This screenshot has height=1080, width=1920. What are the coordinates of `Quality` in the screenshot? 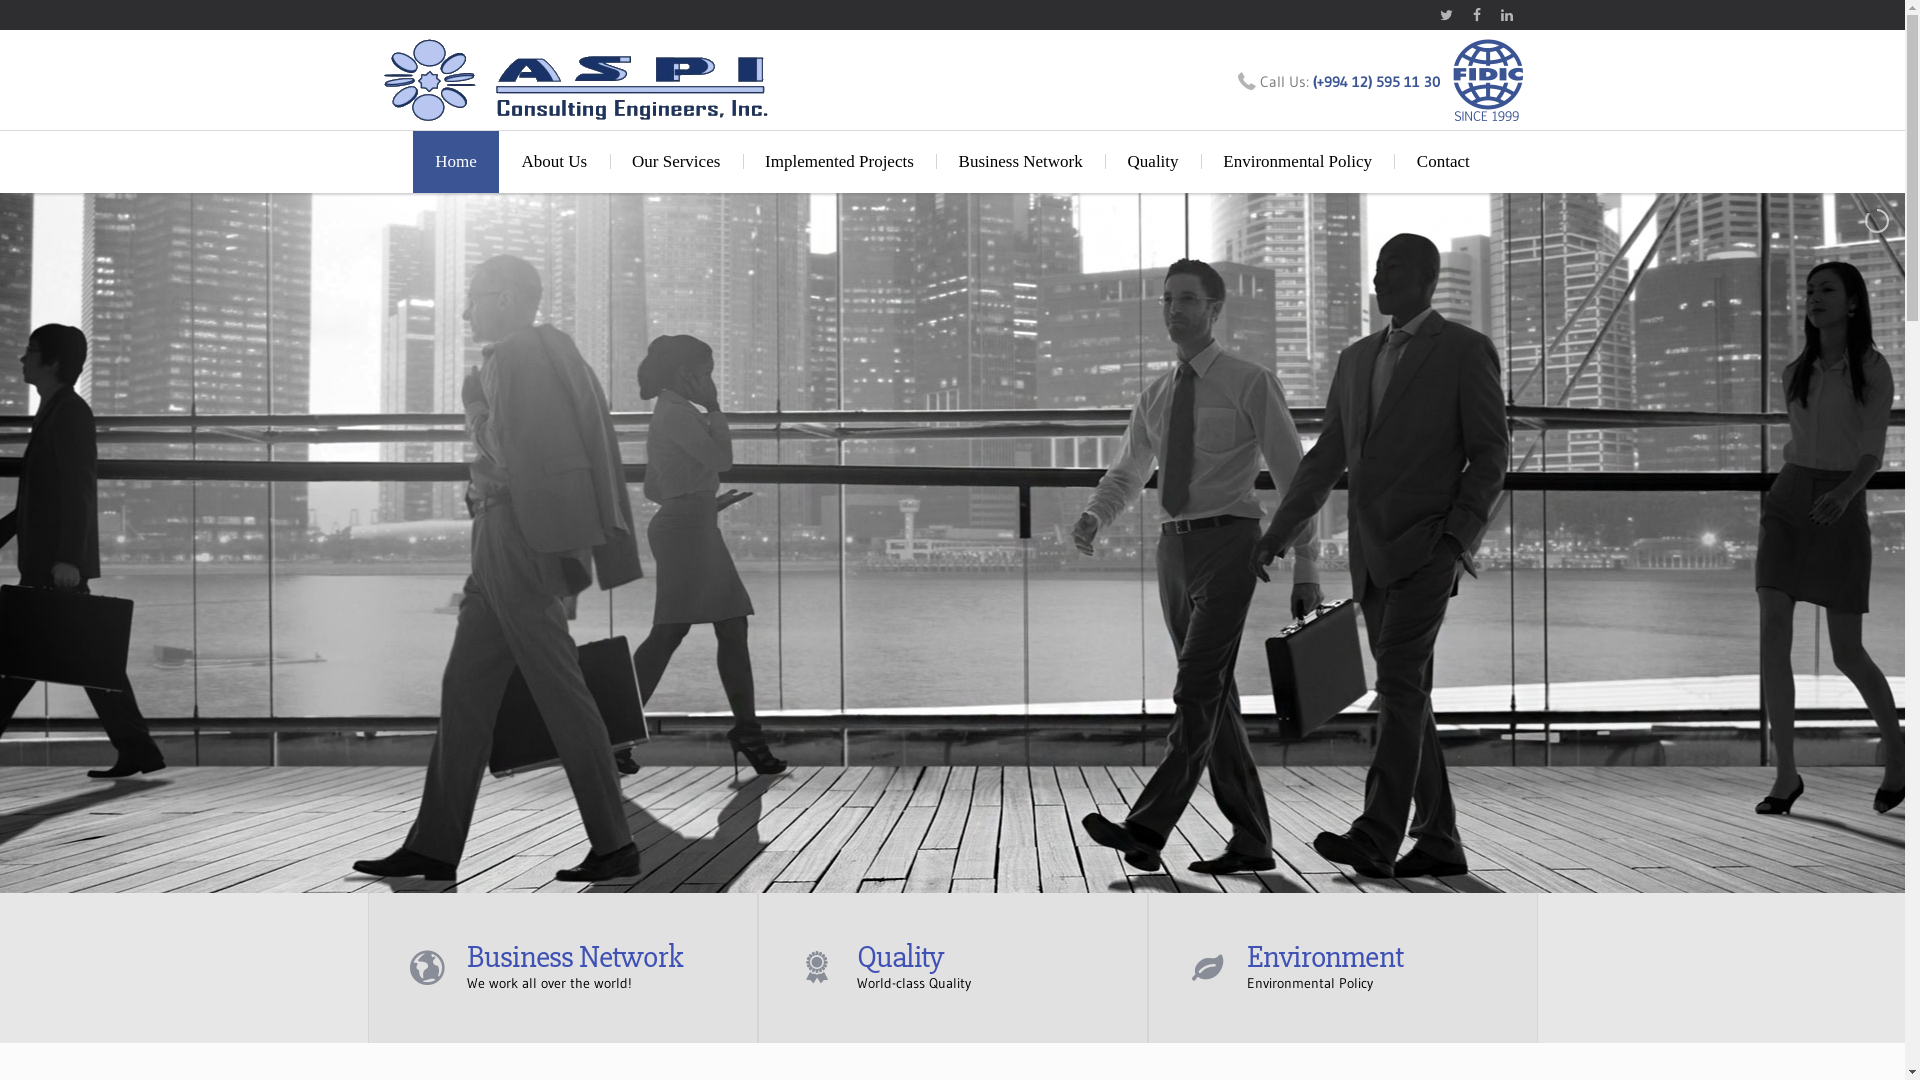 It's located at (1153, 162).